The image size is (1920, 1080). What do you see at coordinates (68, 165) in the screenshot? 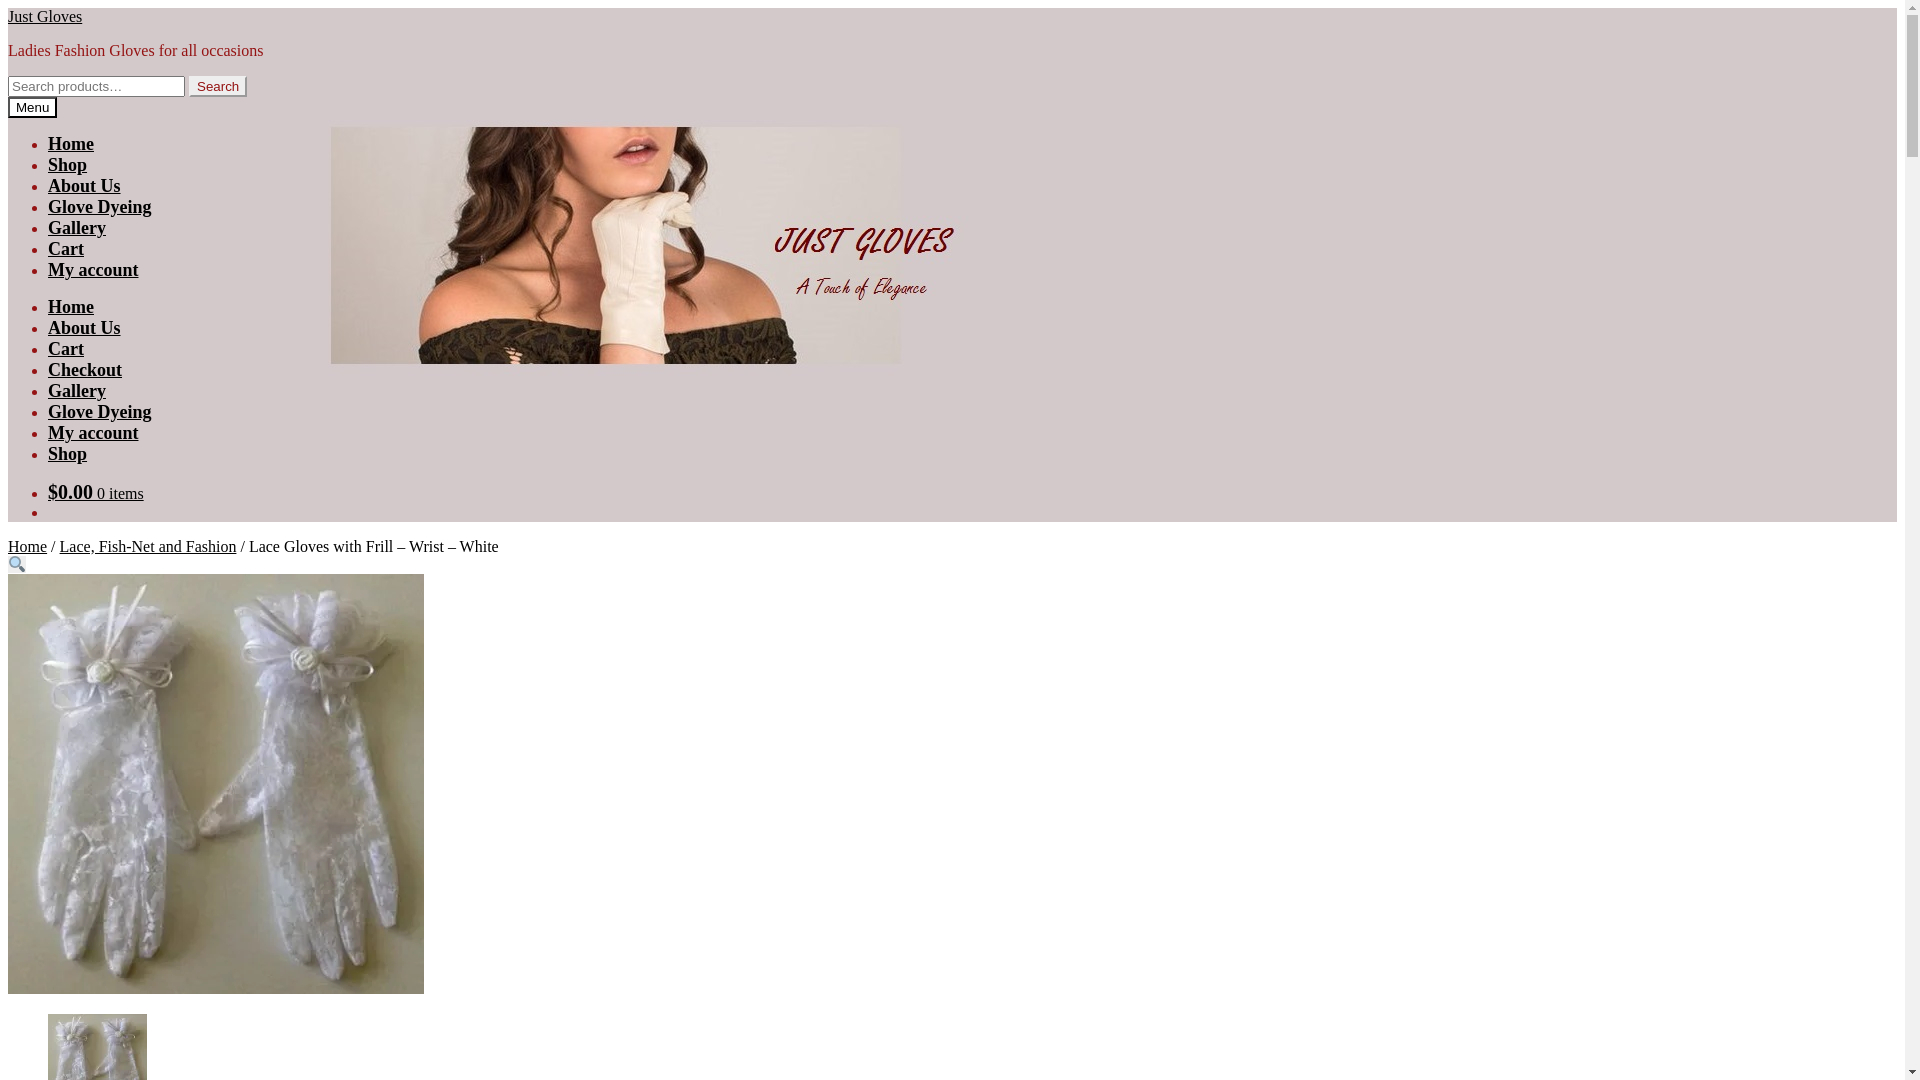
I see `Shop` at bounding box center [68, 165].